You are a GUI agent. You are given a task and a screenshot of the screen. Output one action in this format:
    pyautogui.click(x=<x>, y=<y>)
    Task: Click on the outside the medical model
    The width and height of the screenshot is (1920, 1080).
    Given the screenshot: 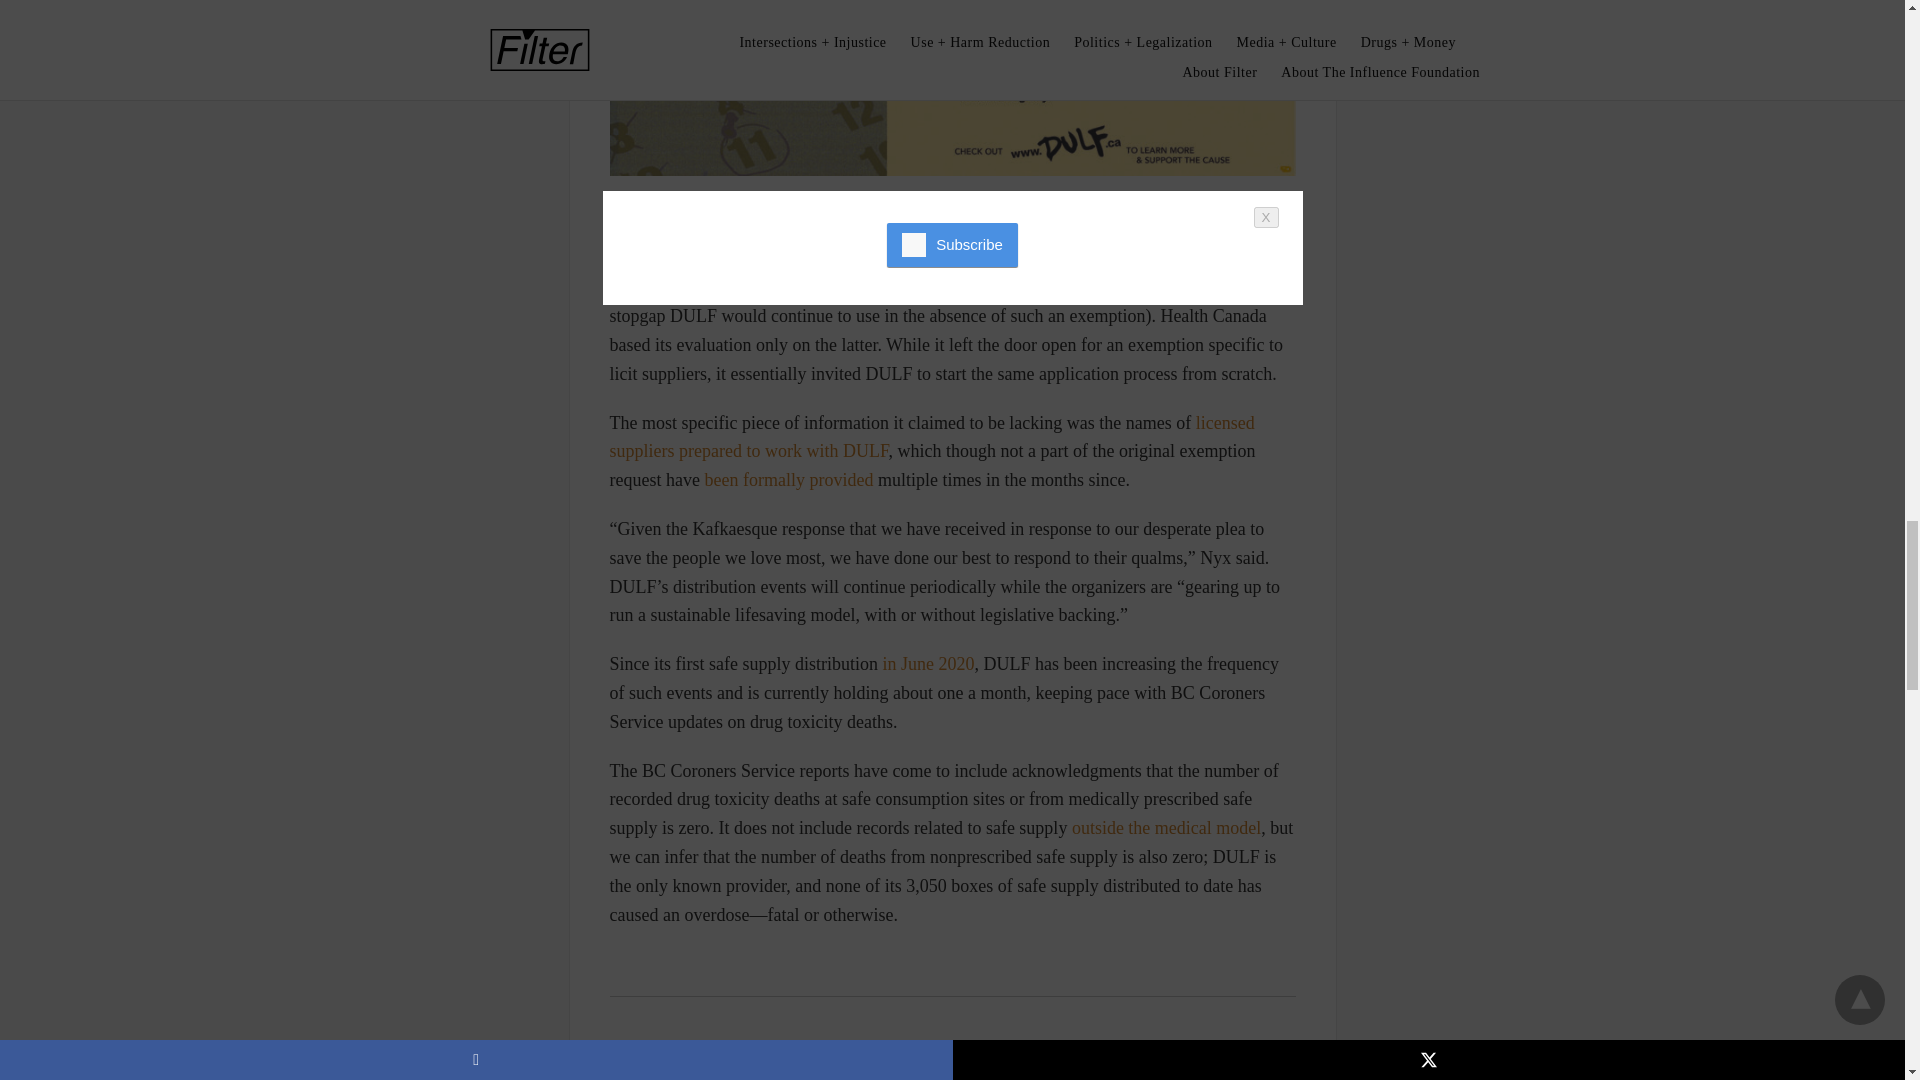 What is the action you would take?
    pyautogui.click(x=1166, y=828)
    